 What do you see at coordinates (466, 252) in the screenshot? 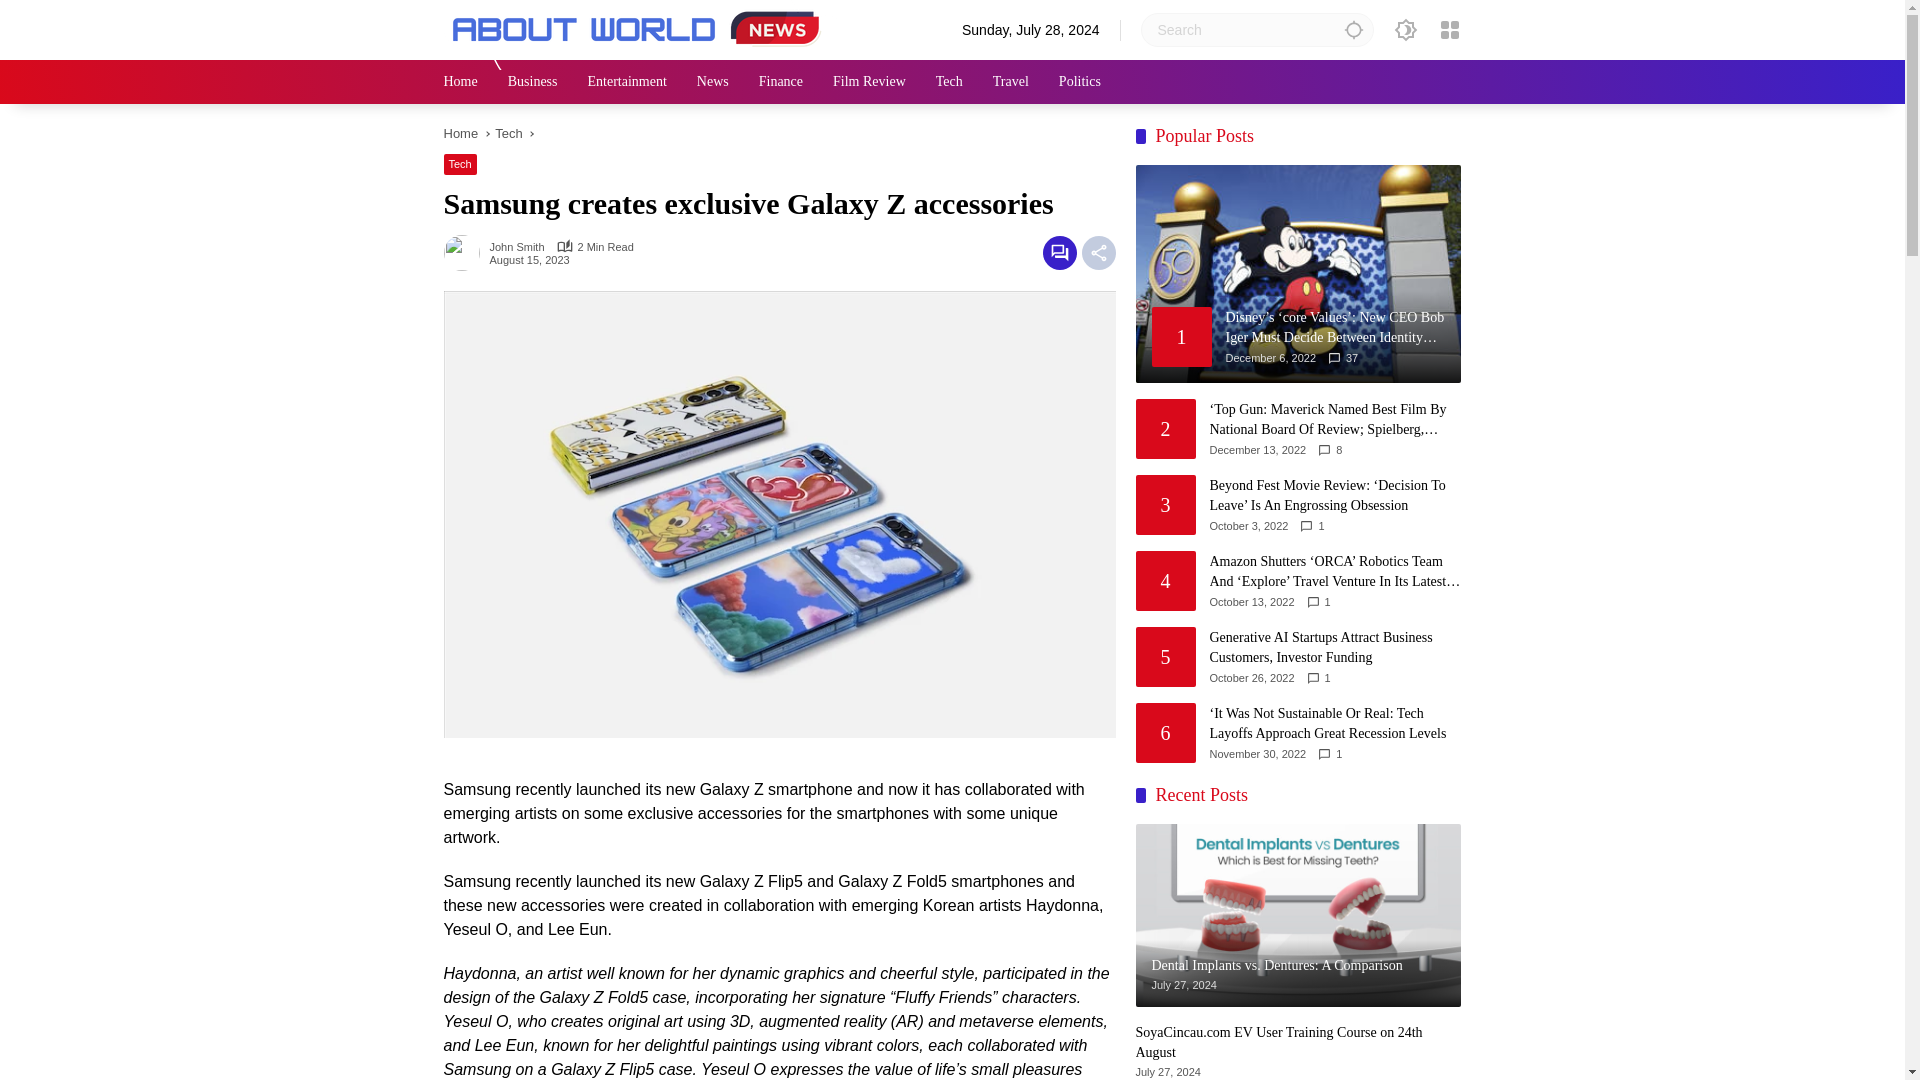
I see `Permalink to: John Smith` at bounding box center [466, 252].